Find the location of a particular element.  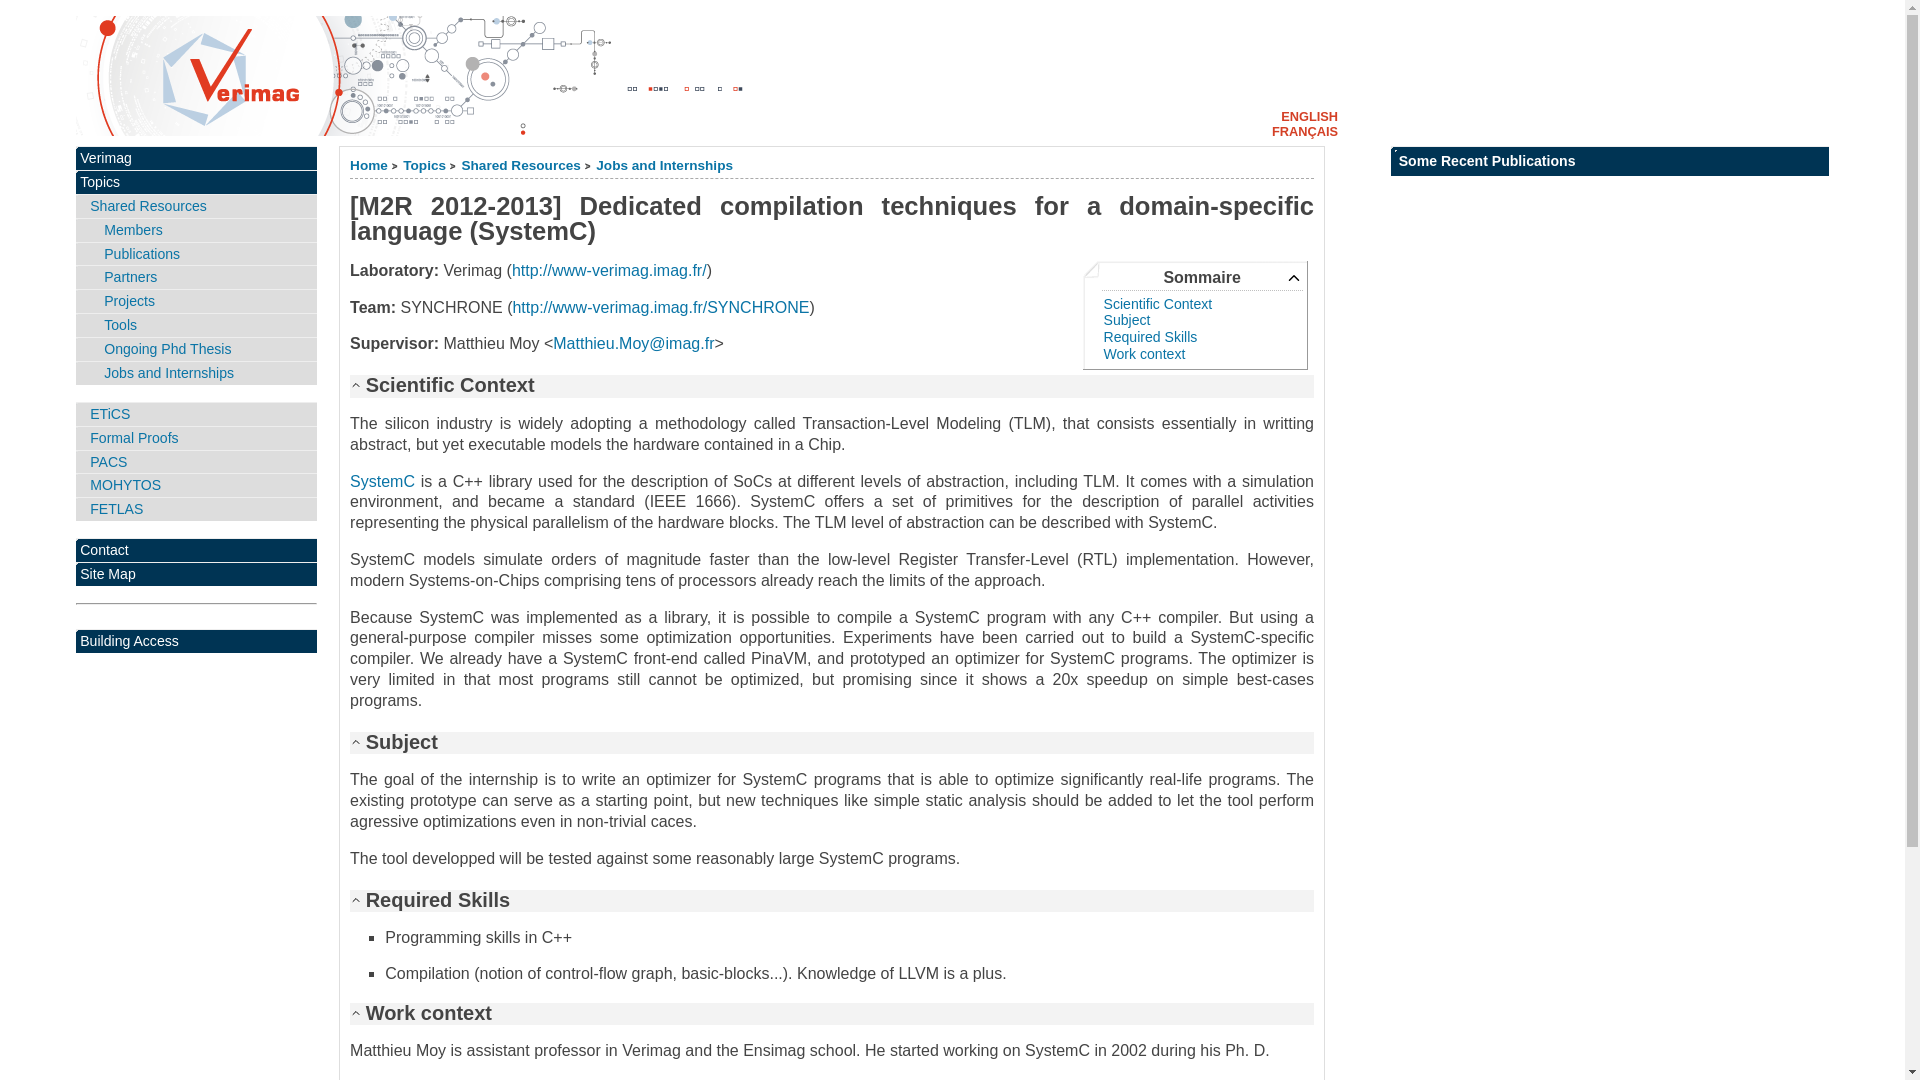

Projects is located at coordinates (196, 302).